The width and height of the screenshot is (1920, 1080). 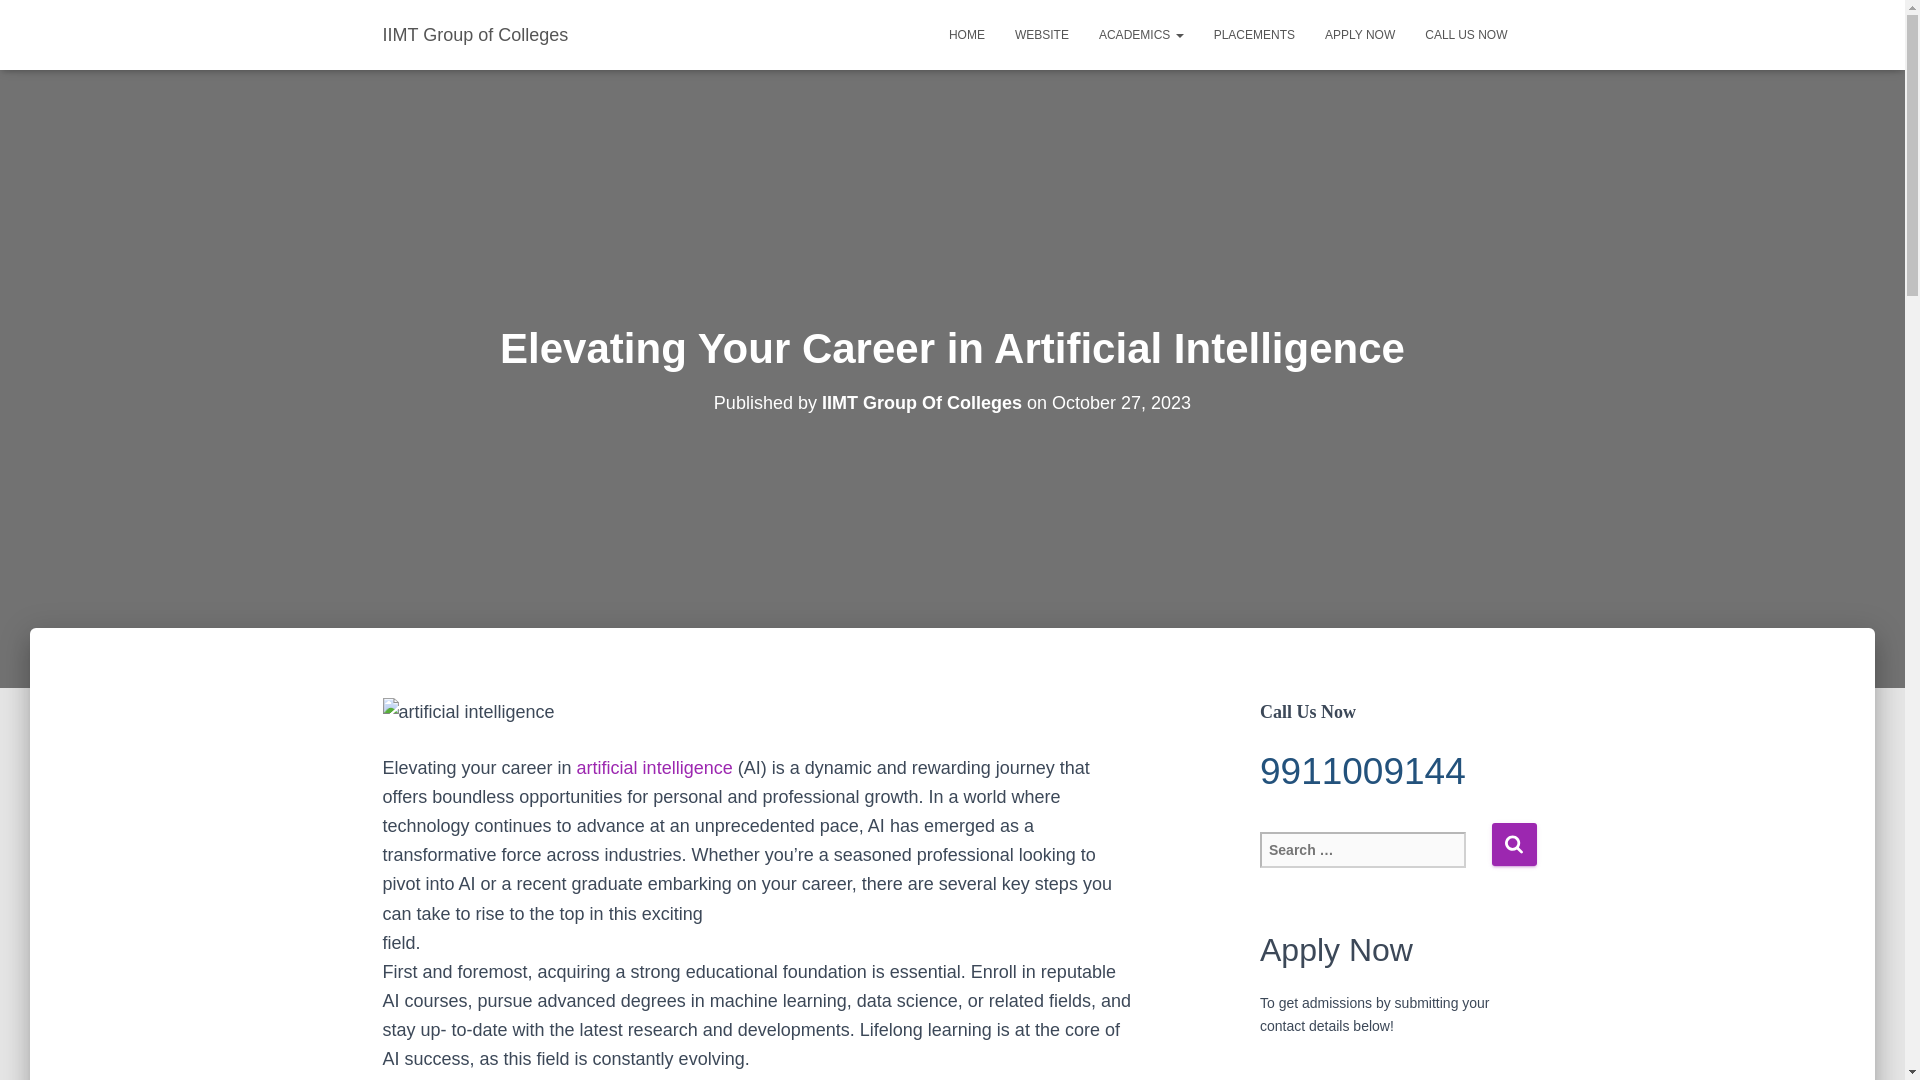 I want to click on artificial intelligence, so click(x=655, y=768).